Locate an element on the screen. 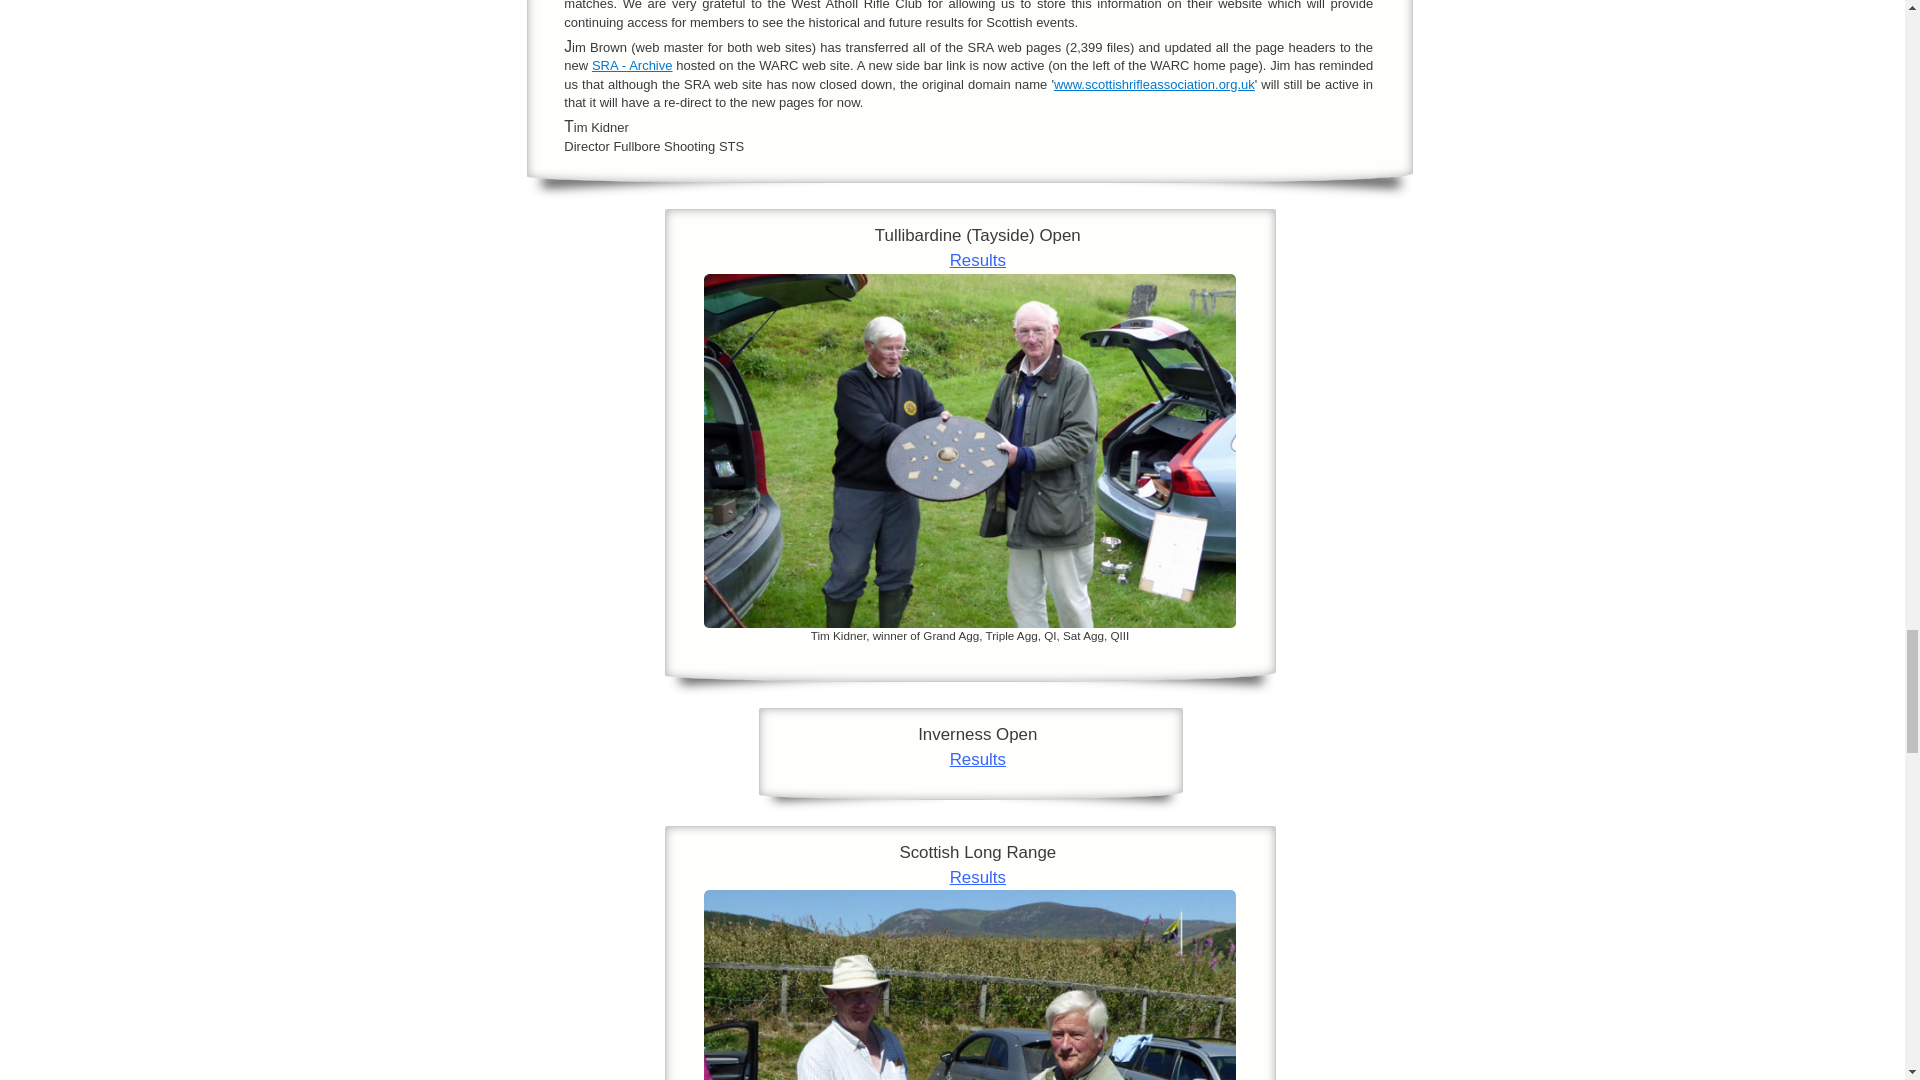 The width and height of the screenshot is (1920, 1080). SRA - Archive is located at coordinates (632, 66).